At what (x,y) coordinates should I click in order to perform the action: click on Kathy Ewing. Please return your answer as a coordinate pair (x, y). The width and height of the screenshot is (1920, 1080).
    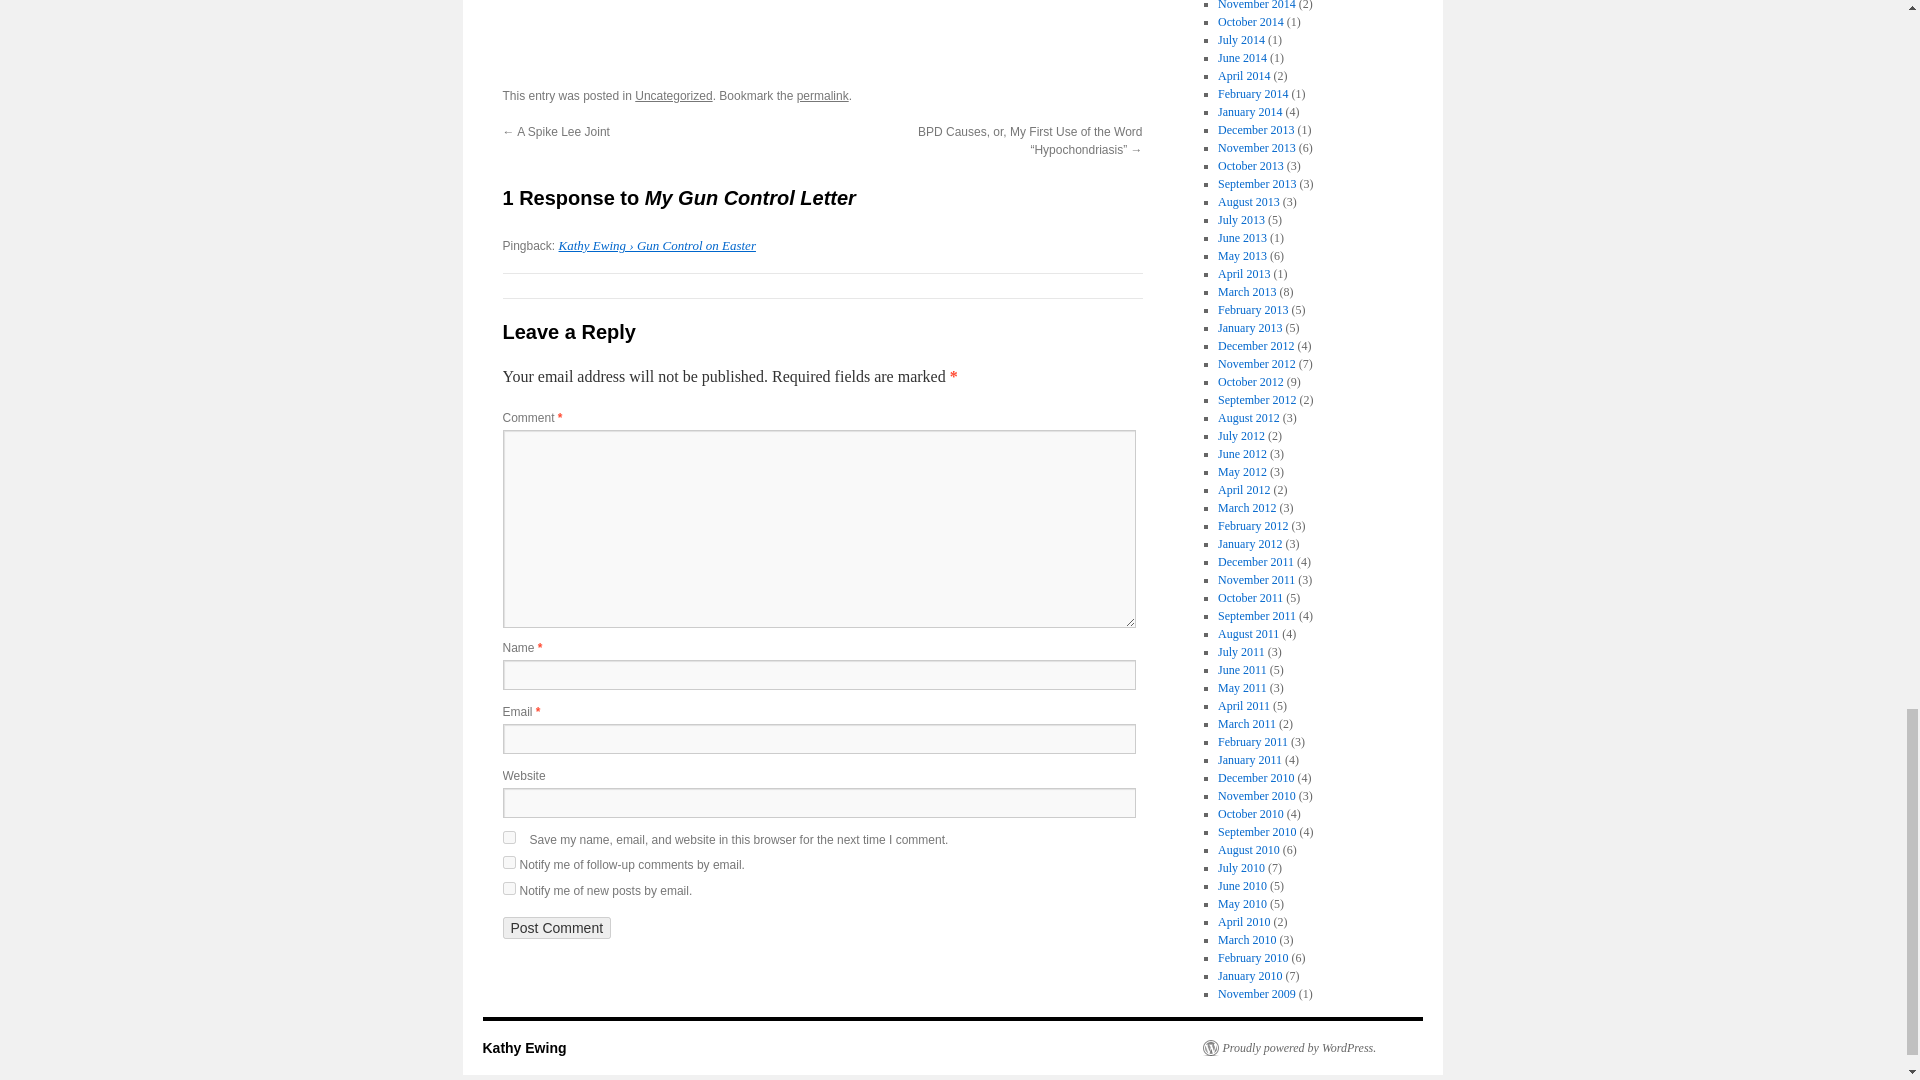
    Looking at the image, I should click on (524, 1048).